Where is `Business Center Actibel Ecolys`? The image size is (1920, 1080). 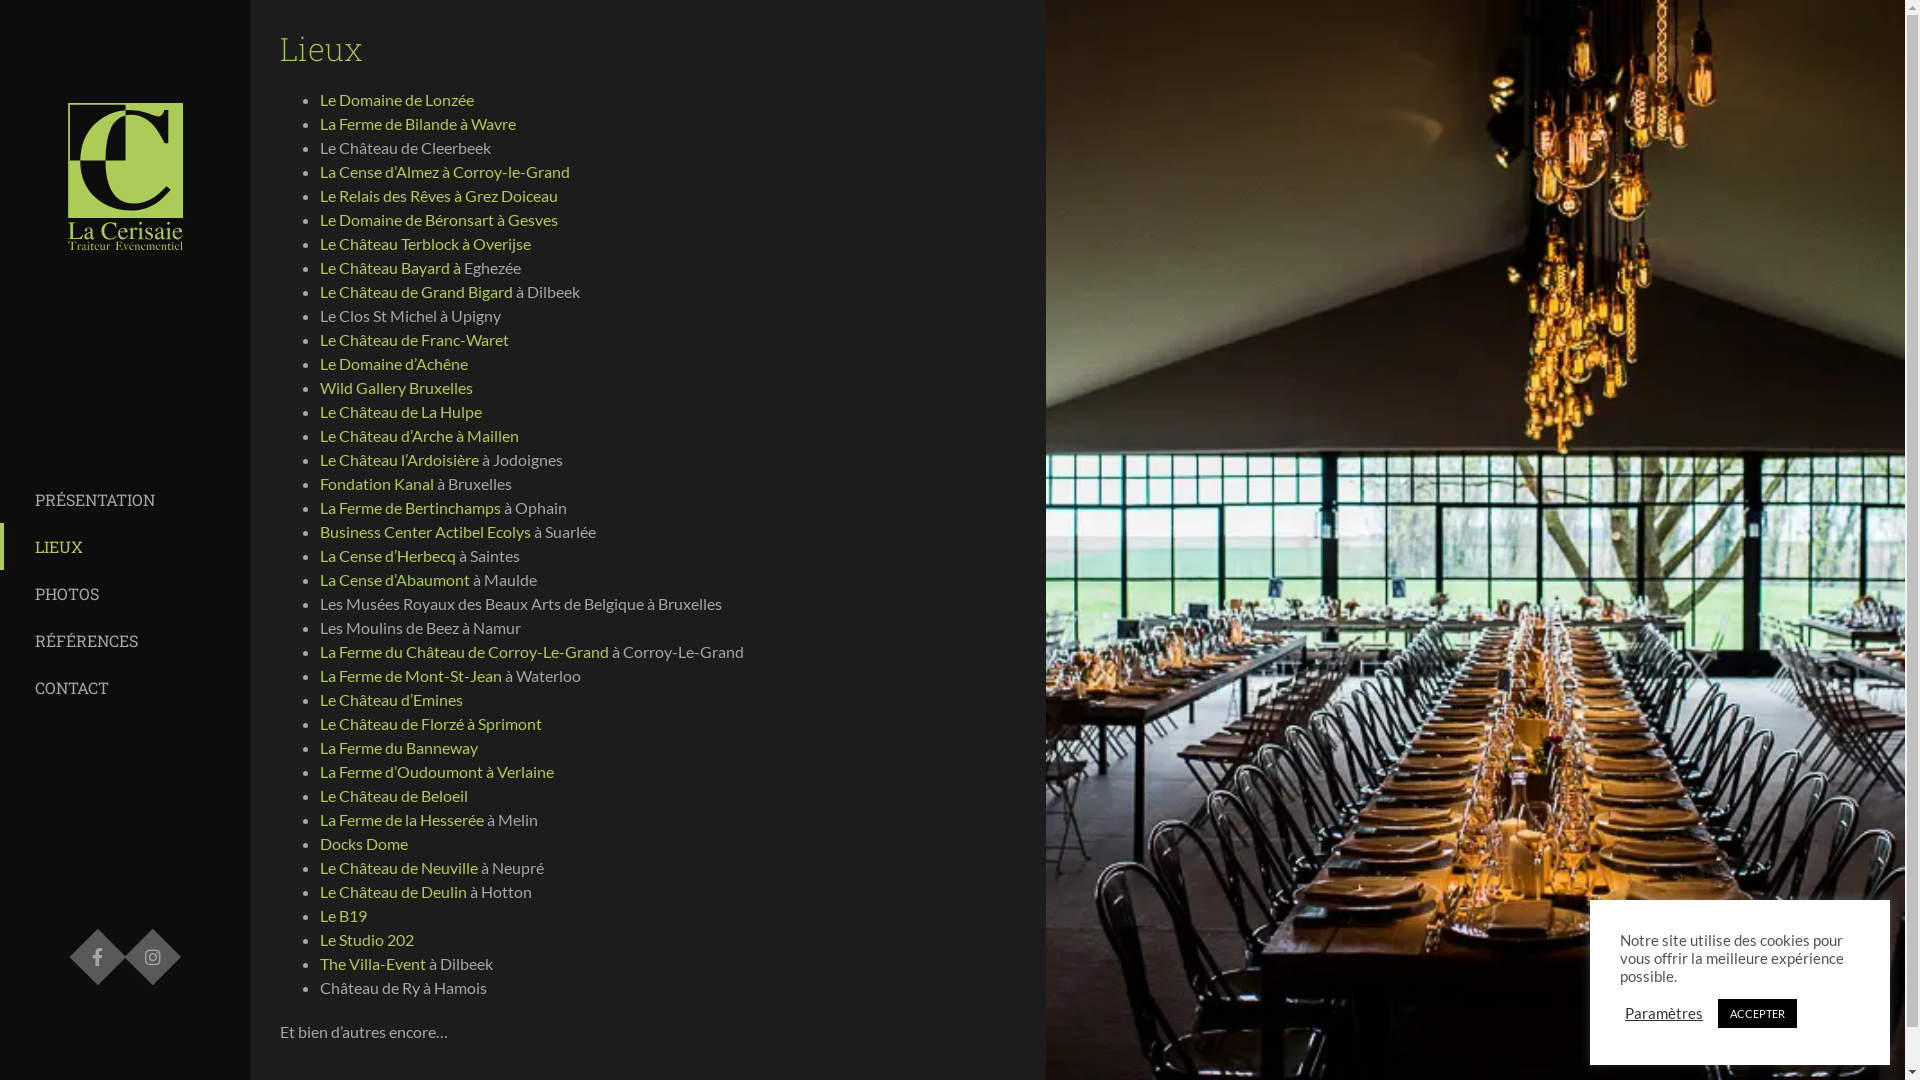 Business Center Actibel Ecolys is located at coordinates (426, 532).